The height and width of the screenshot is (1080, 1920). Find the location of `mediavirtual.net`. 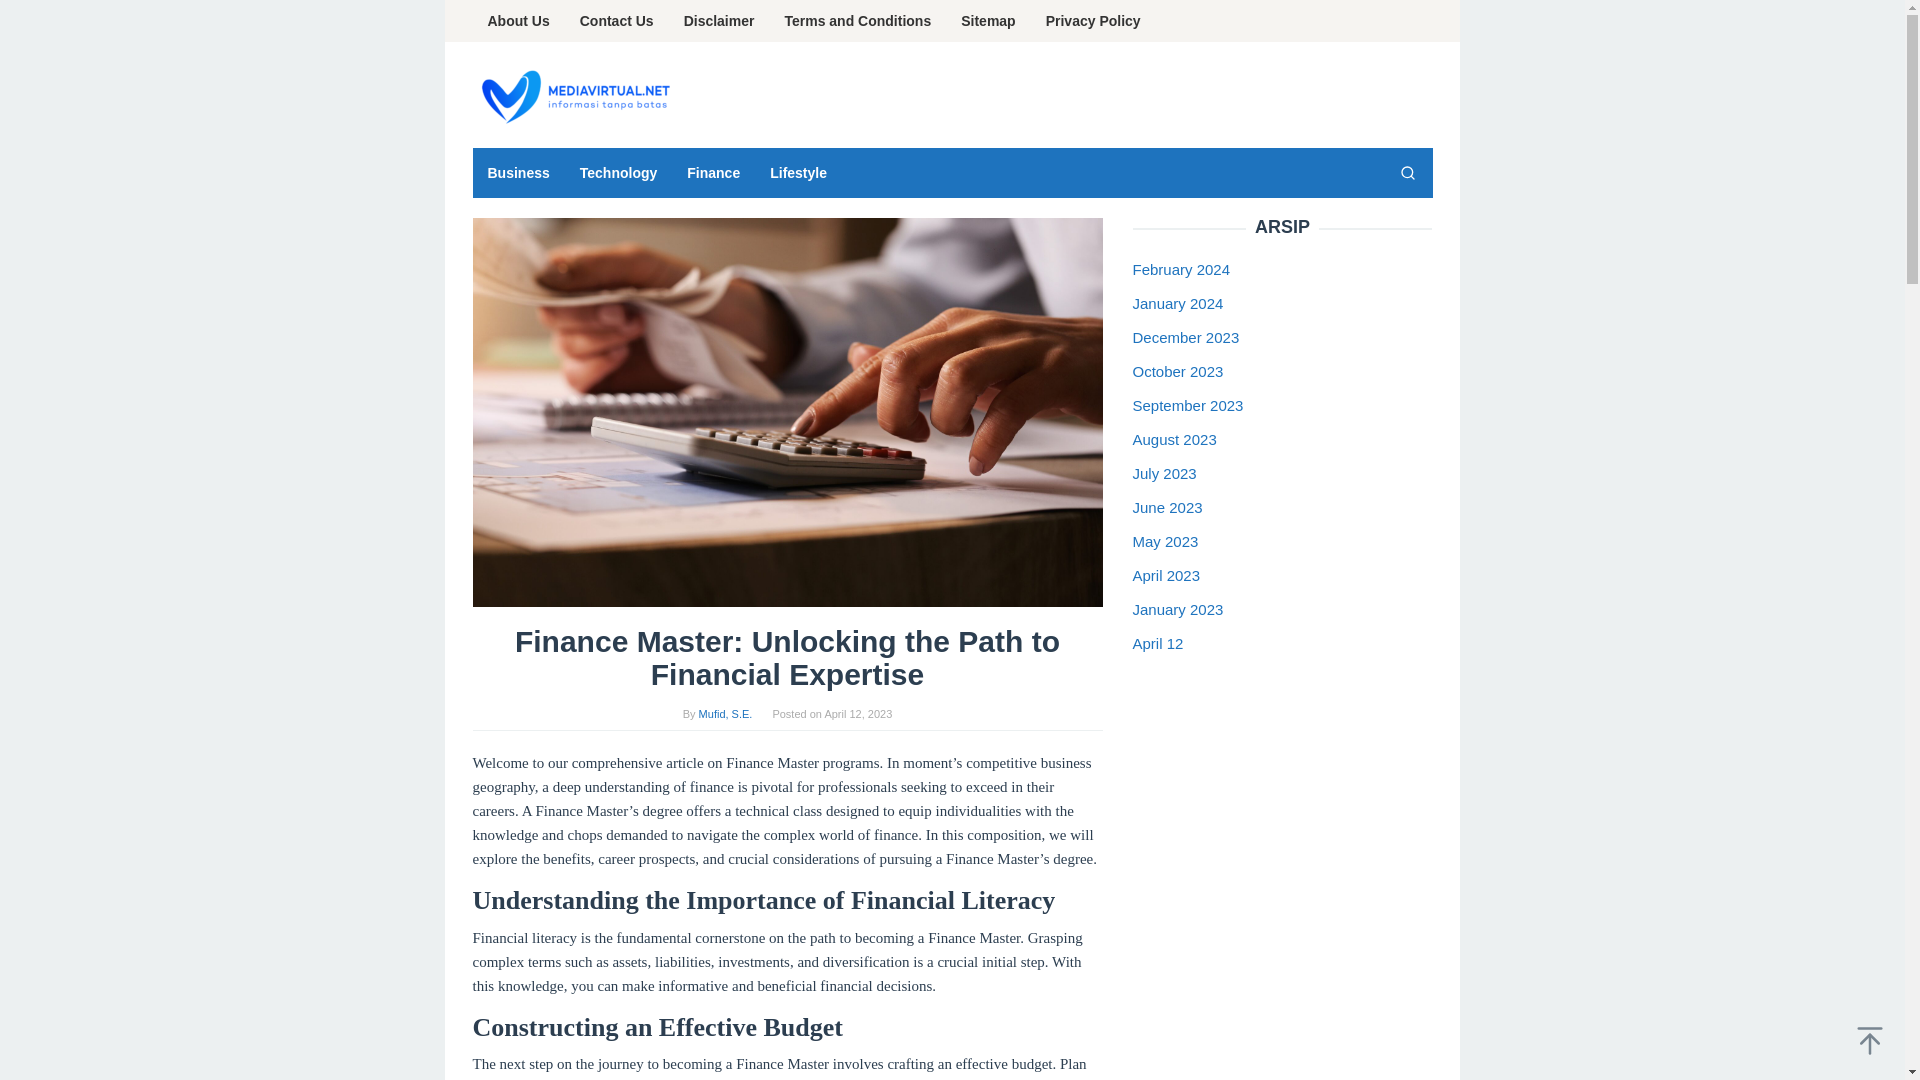

mediavirtual.net is located at coordinates (572, 95).